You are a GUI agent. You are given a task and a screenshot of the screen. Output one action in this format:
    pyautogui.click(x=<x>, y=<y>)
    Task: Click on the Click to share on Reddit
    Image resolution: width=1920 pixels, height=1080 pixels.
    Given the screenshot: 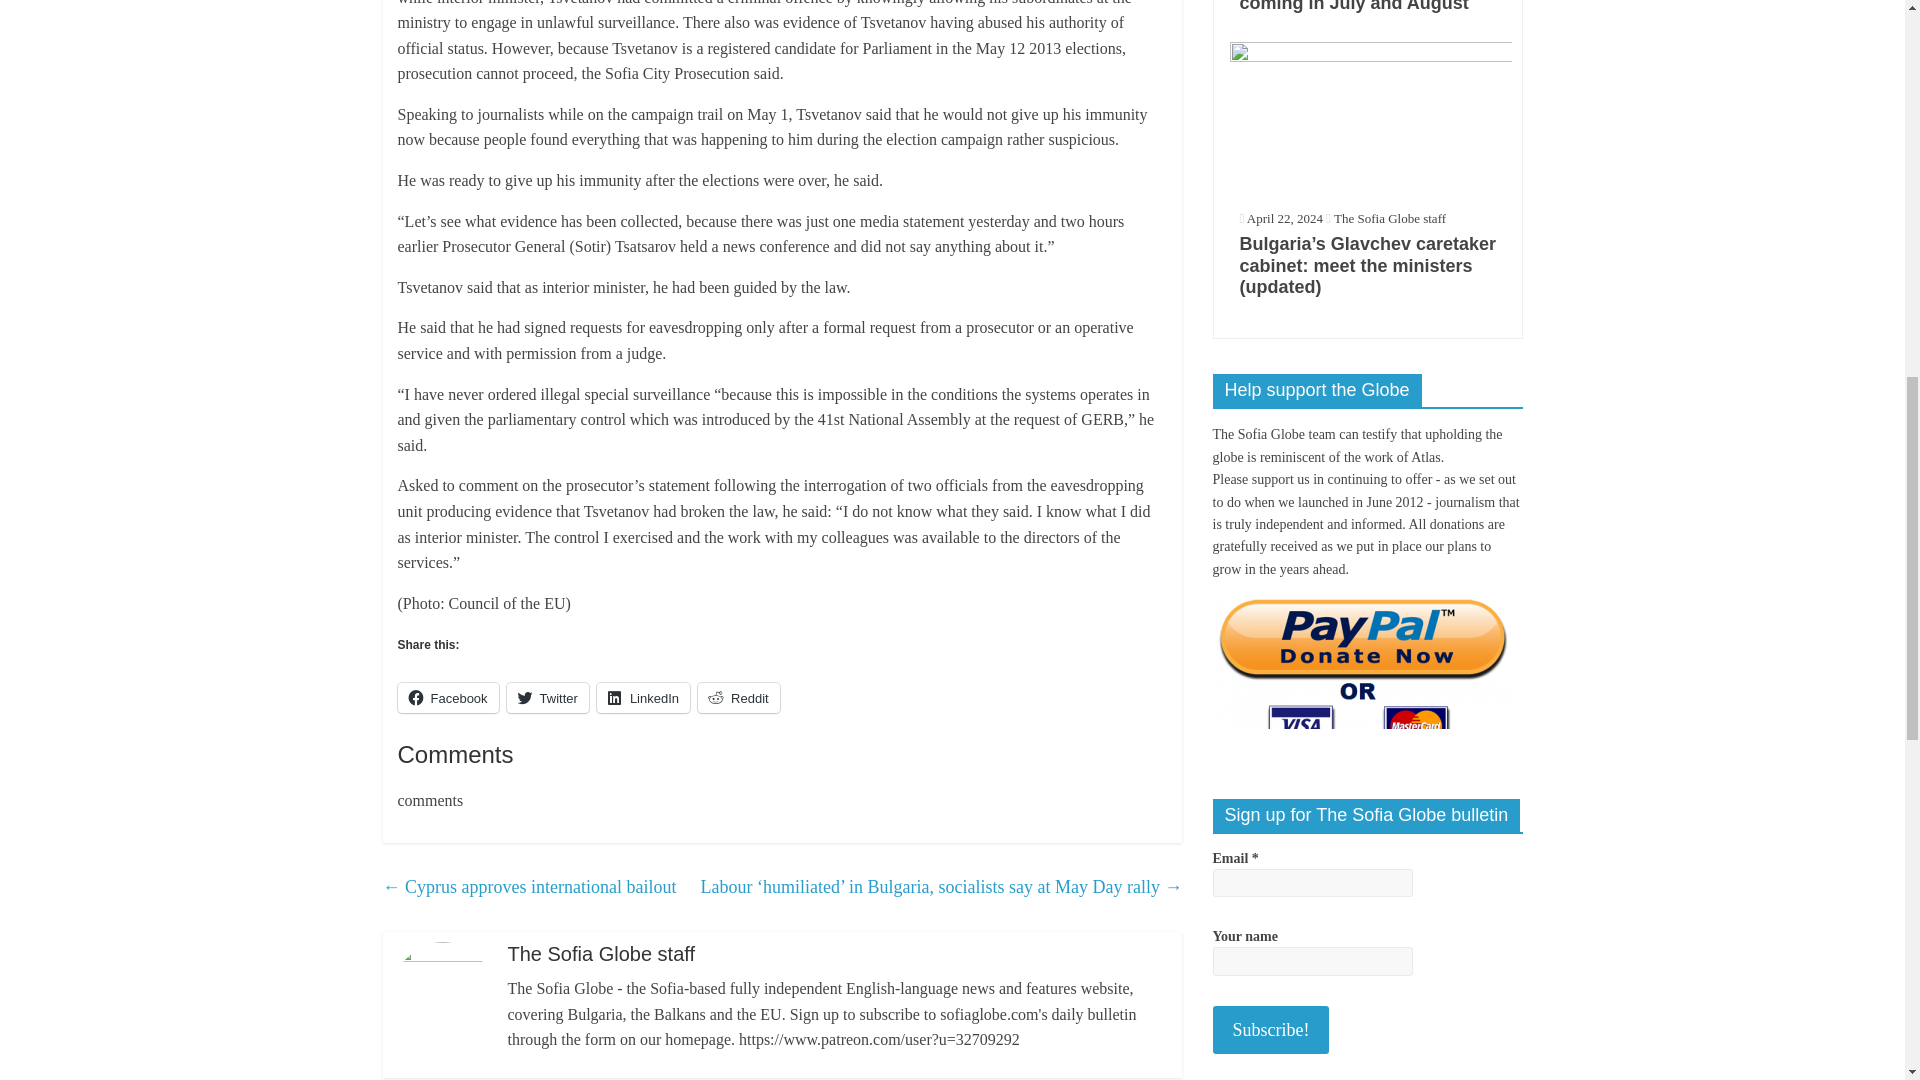 What is the action you would take?
    pyautogui.click(x=738, y=697)
    